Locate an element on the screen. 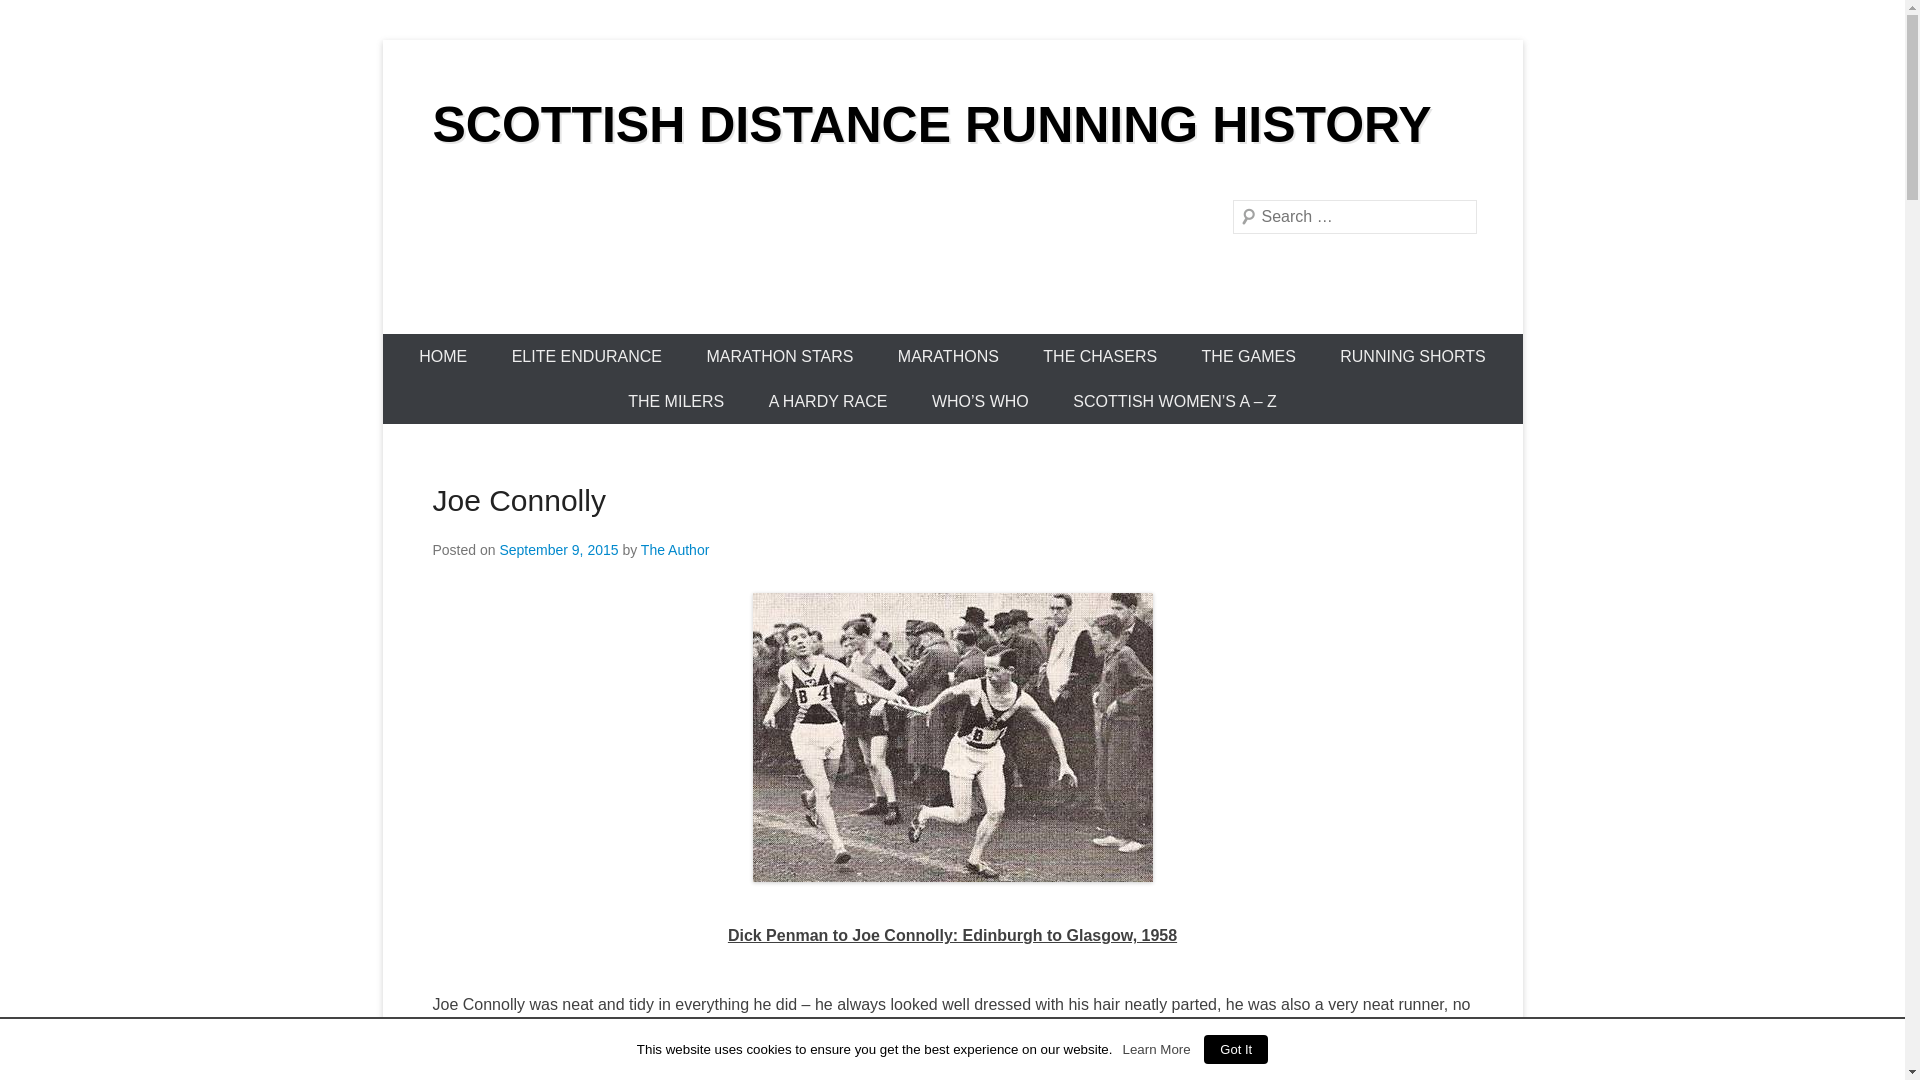 The height and width of the screenshot is (1080, 1920). The Author is located at coordinates (676, 550).